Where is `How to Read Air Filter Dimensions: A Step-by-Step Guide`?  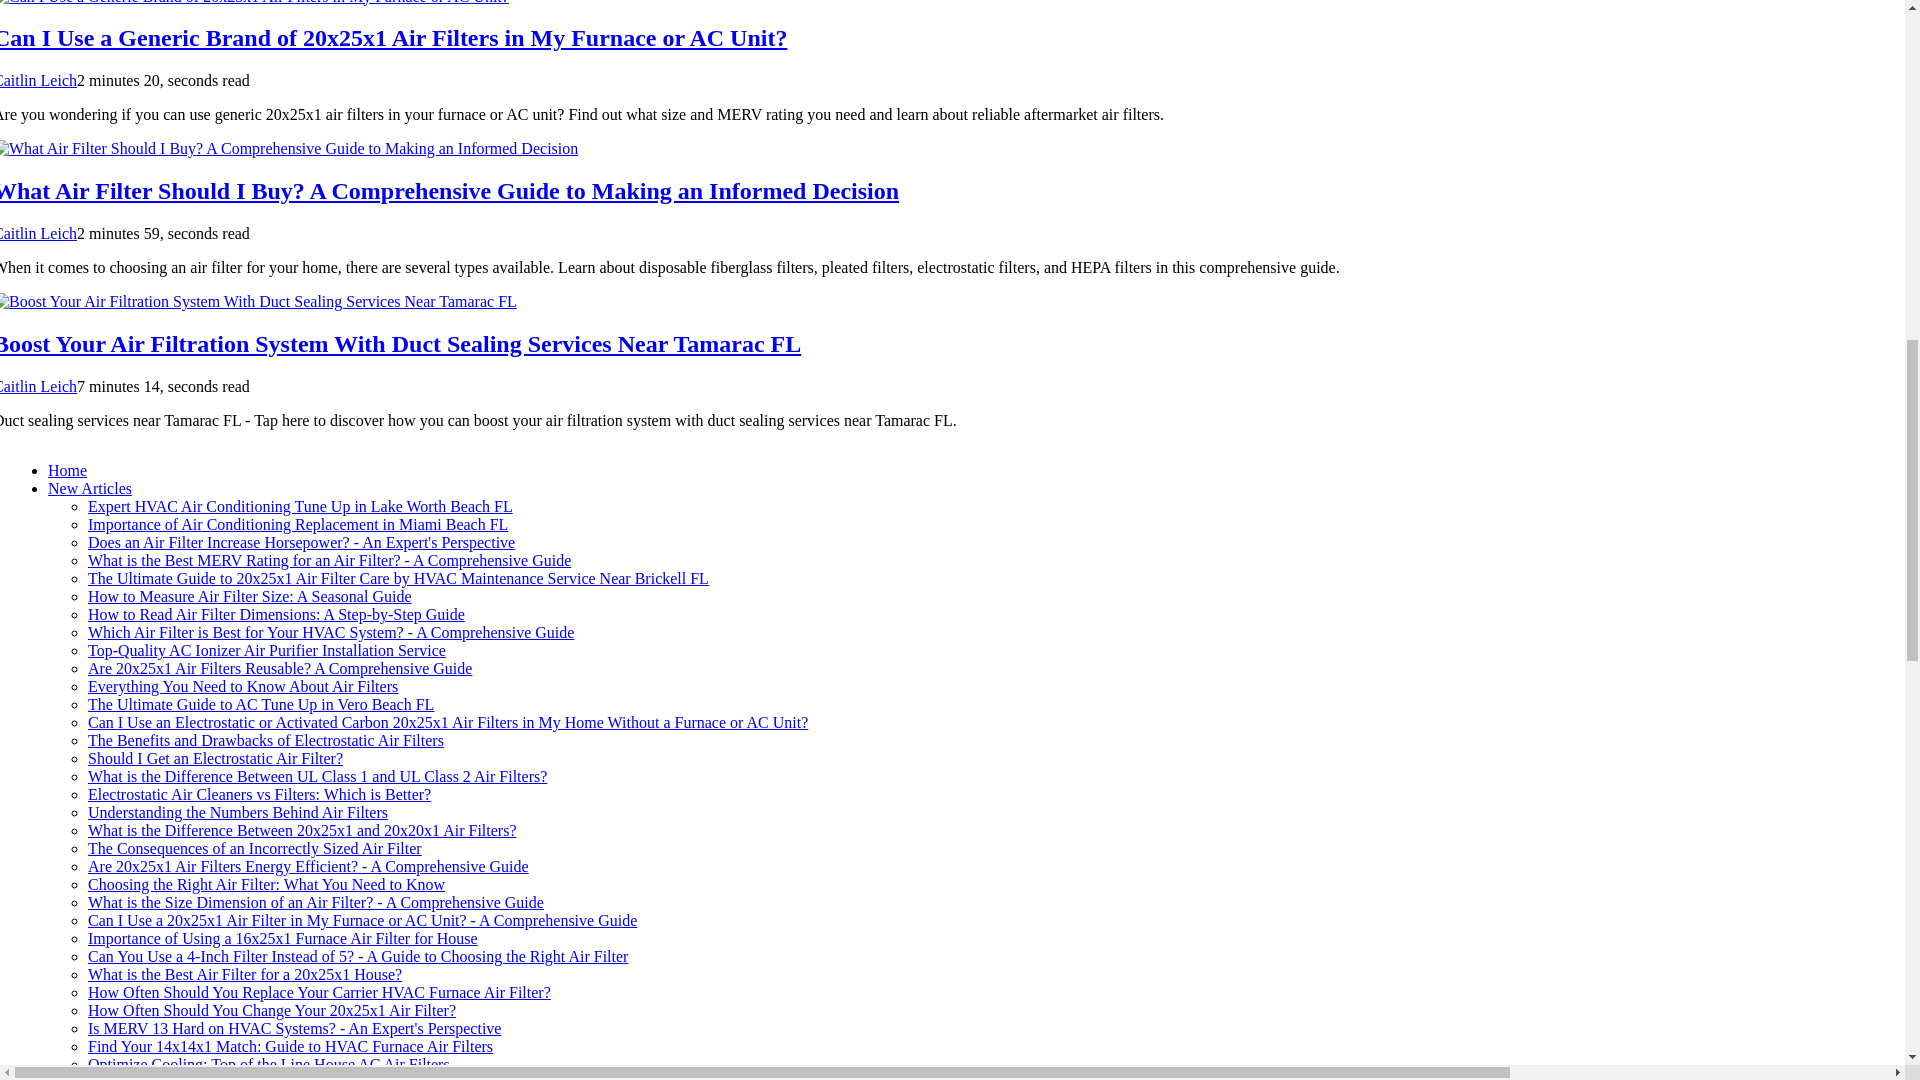
How to Read Air Filter Dimensions: A Step-by-Step Guide is located at coordinates (276, 614).